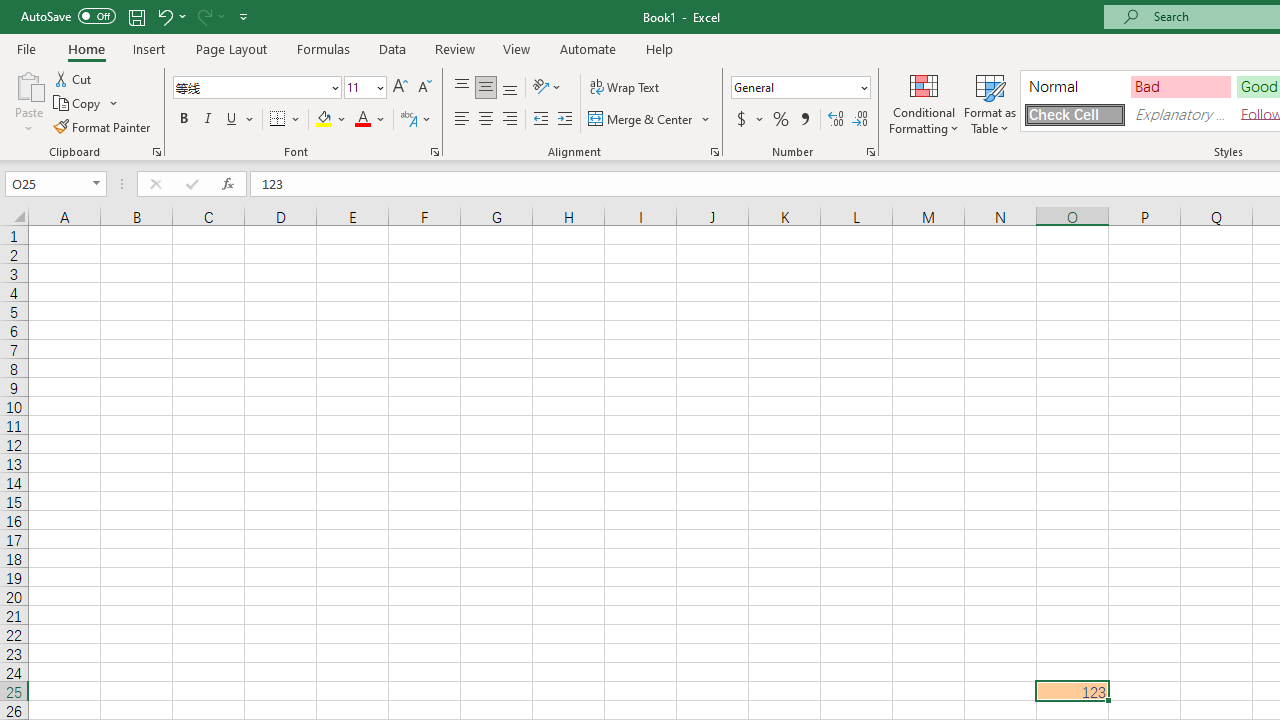  What do you see at coordinates (741, 120) in the screenshot?
I see `Accounting Number Format` at bounding box center [741, 120].